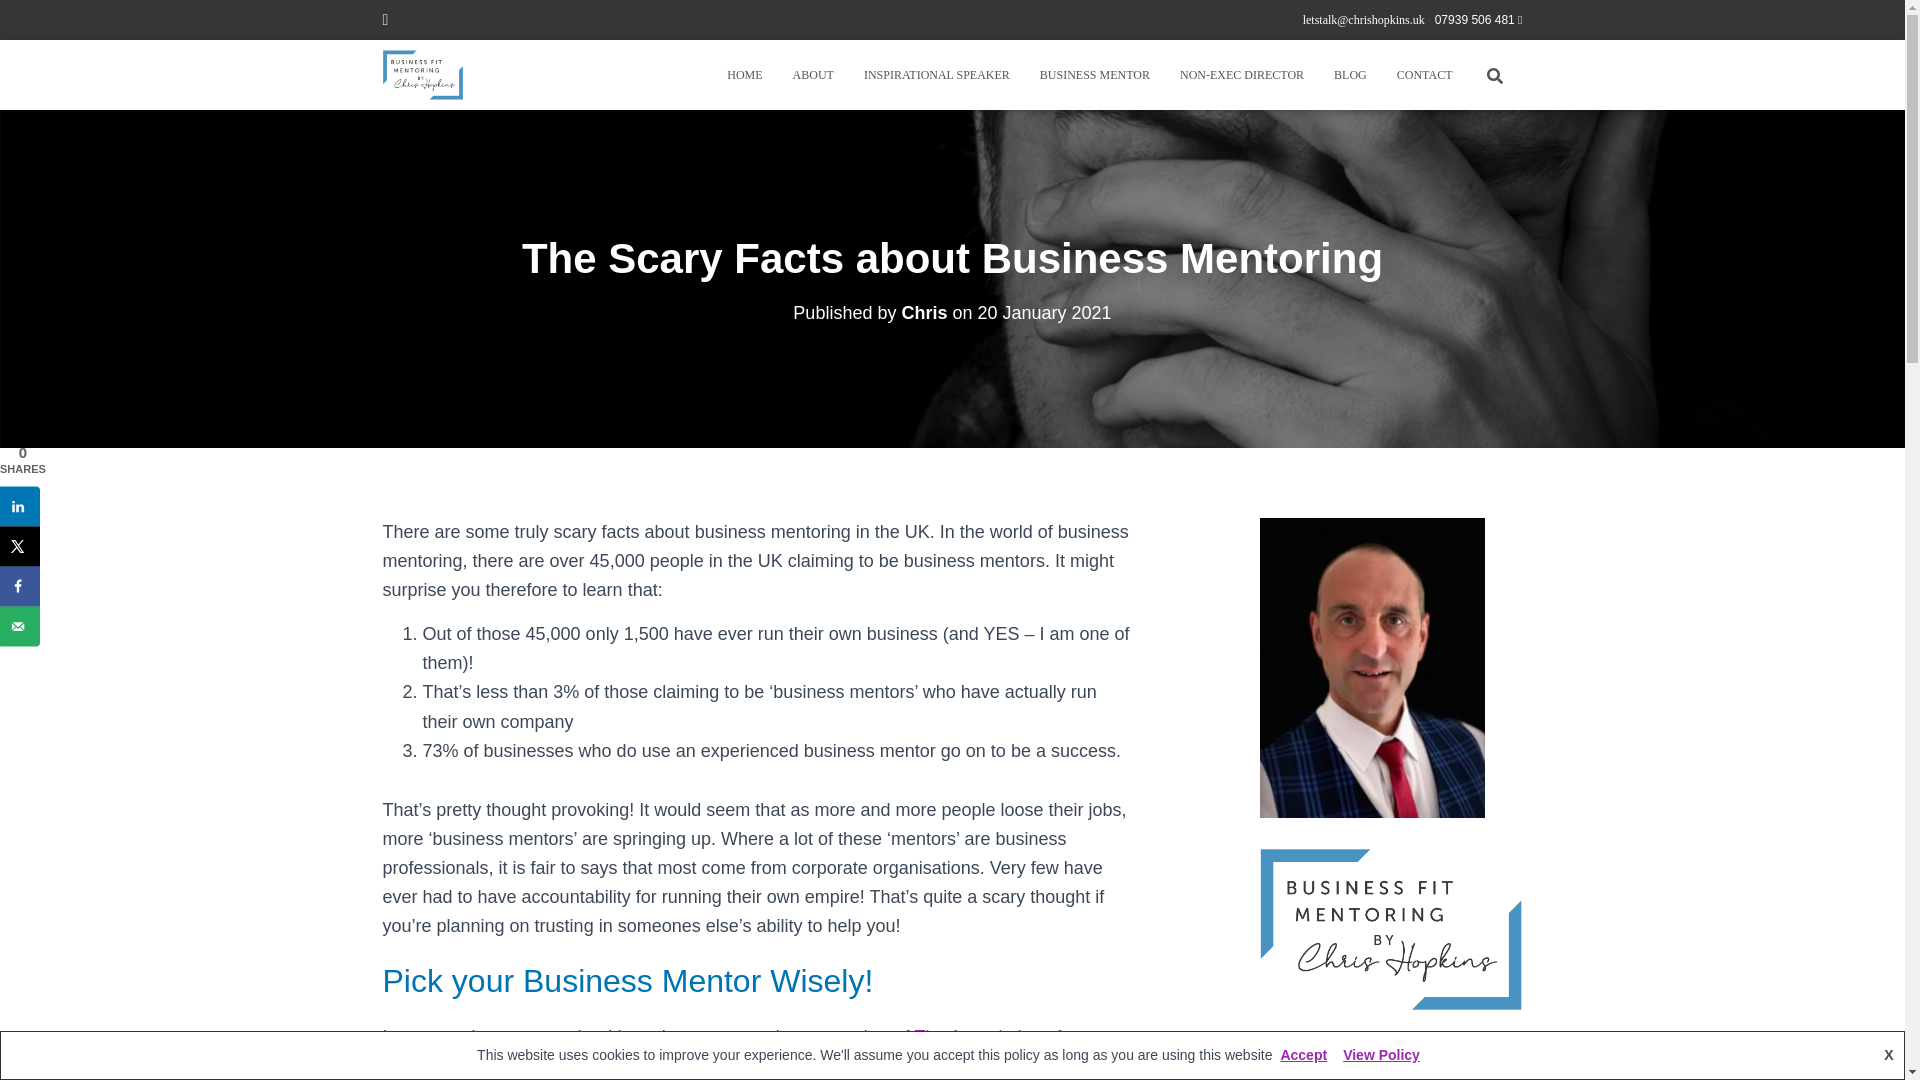 The width and height of the screenshot is (1920, 1080). What do you see at coordinates (1350, 74) in the screenshot?
I see `BLOG` at bounding box center [1350, 74].